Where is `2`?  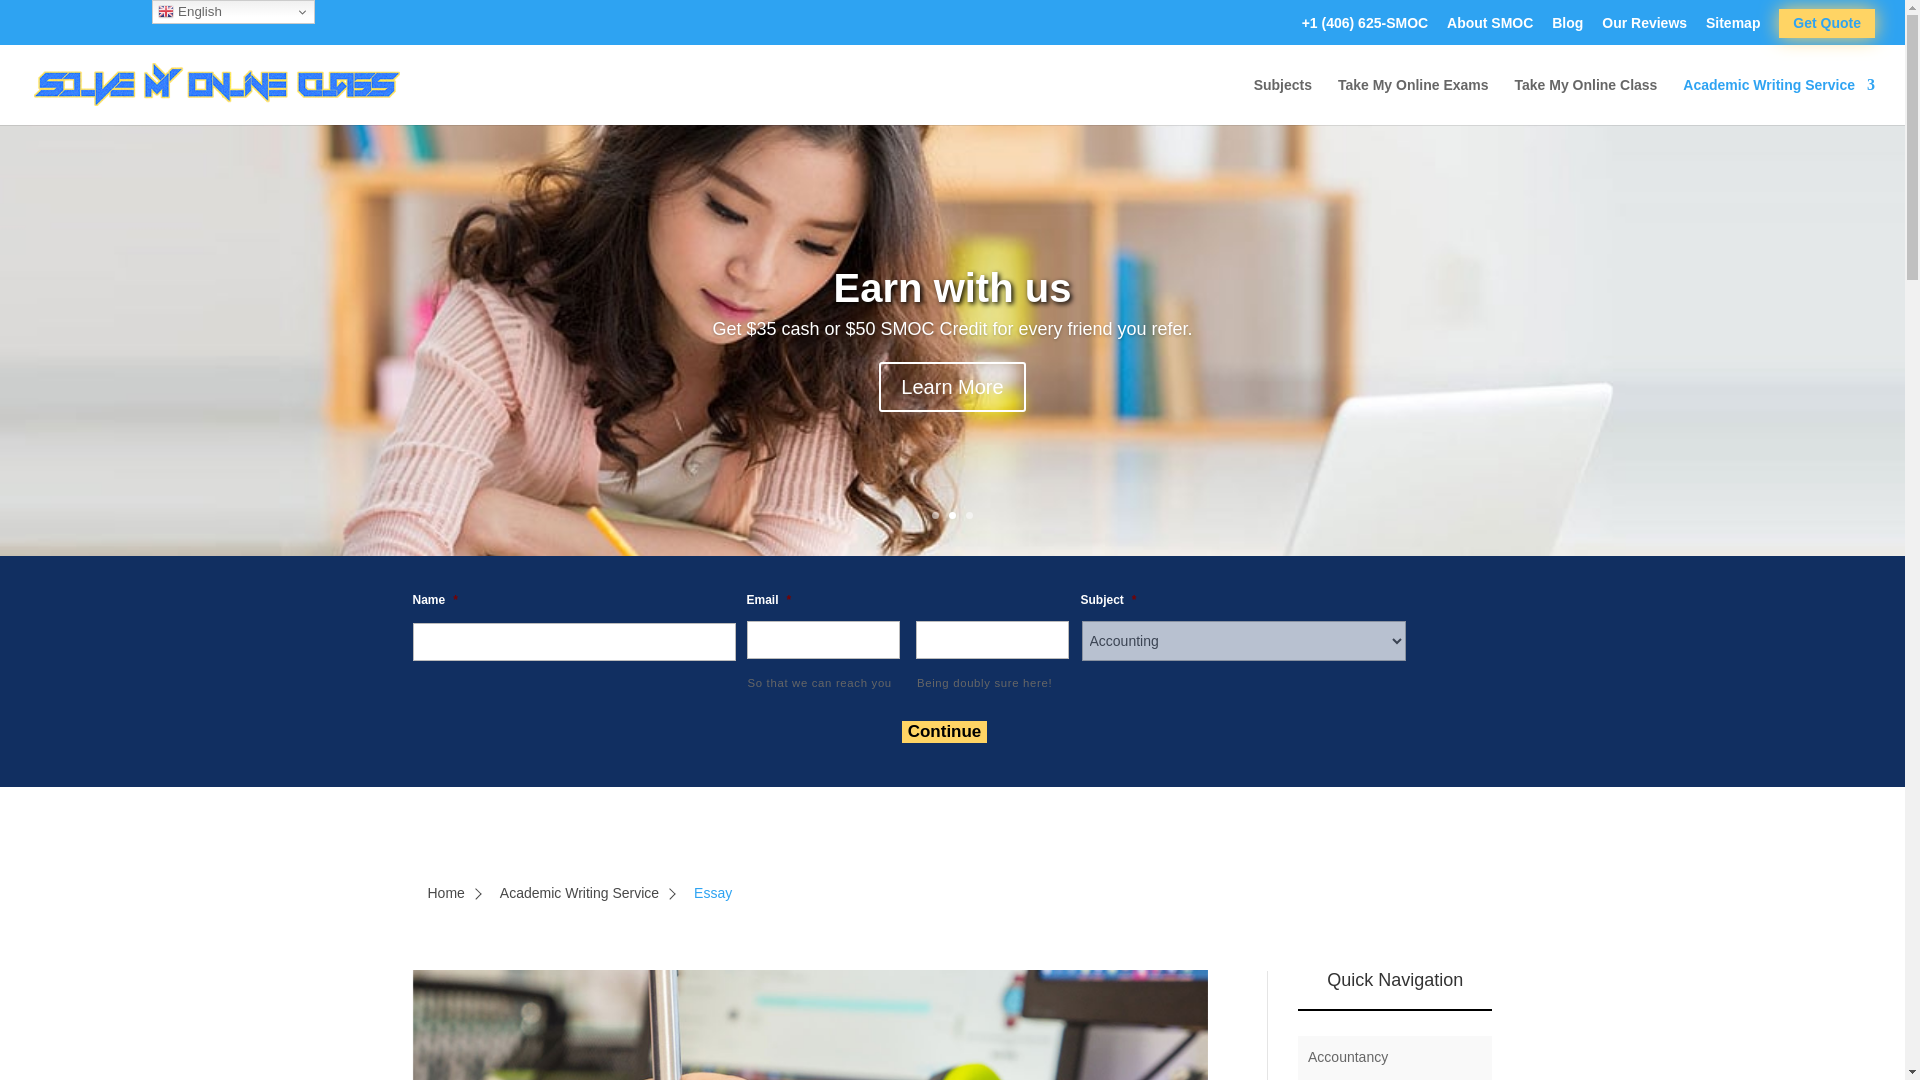
2 is located at coordinates (952, 515).